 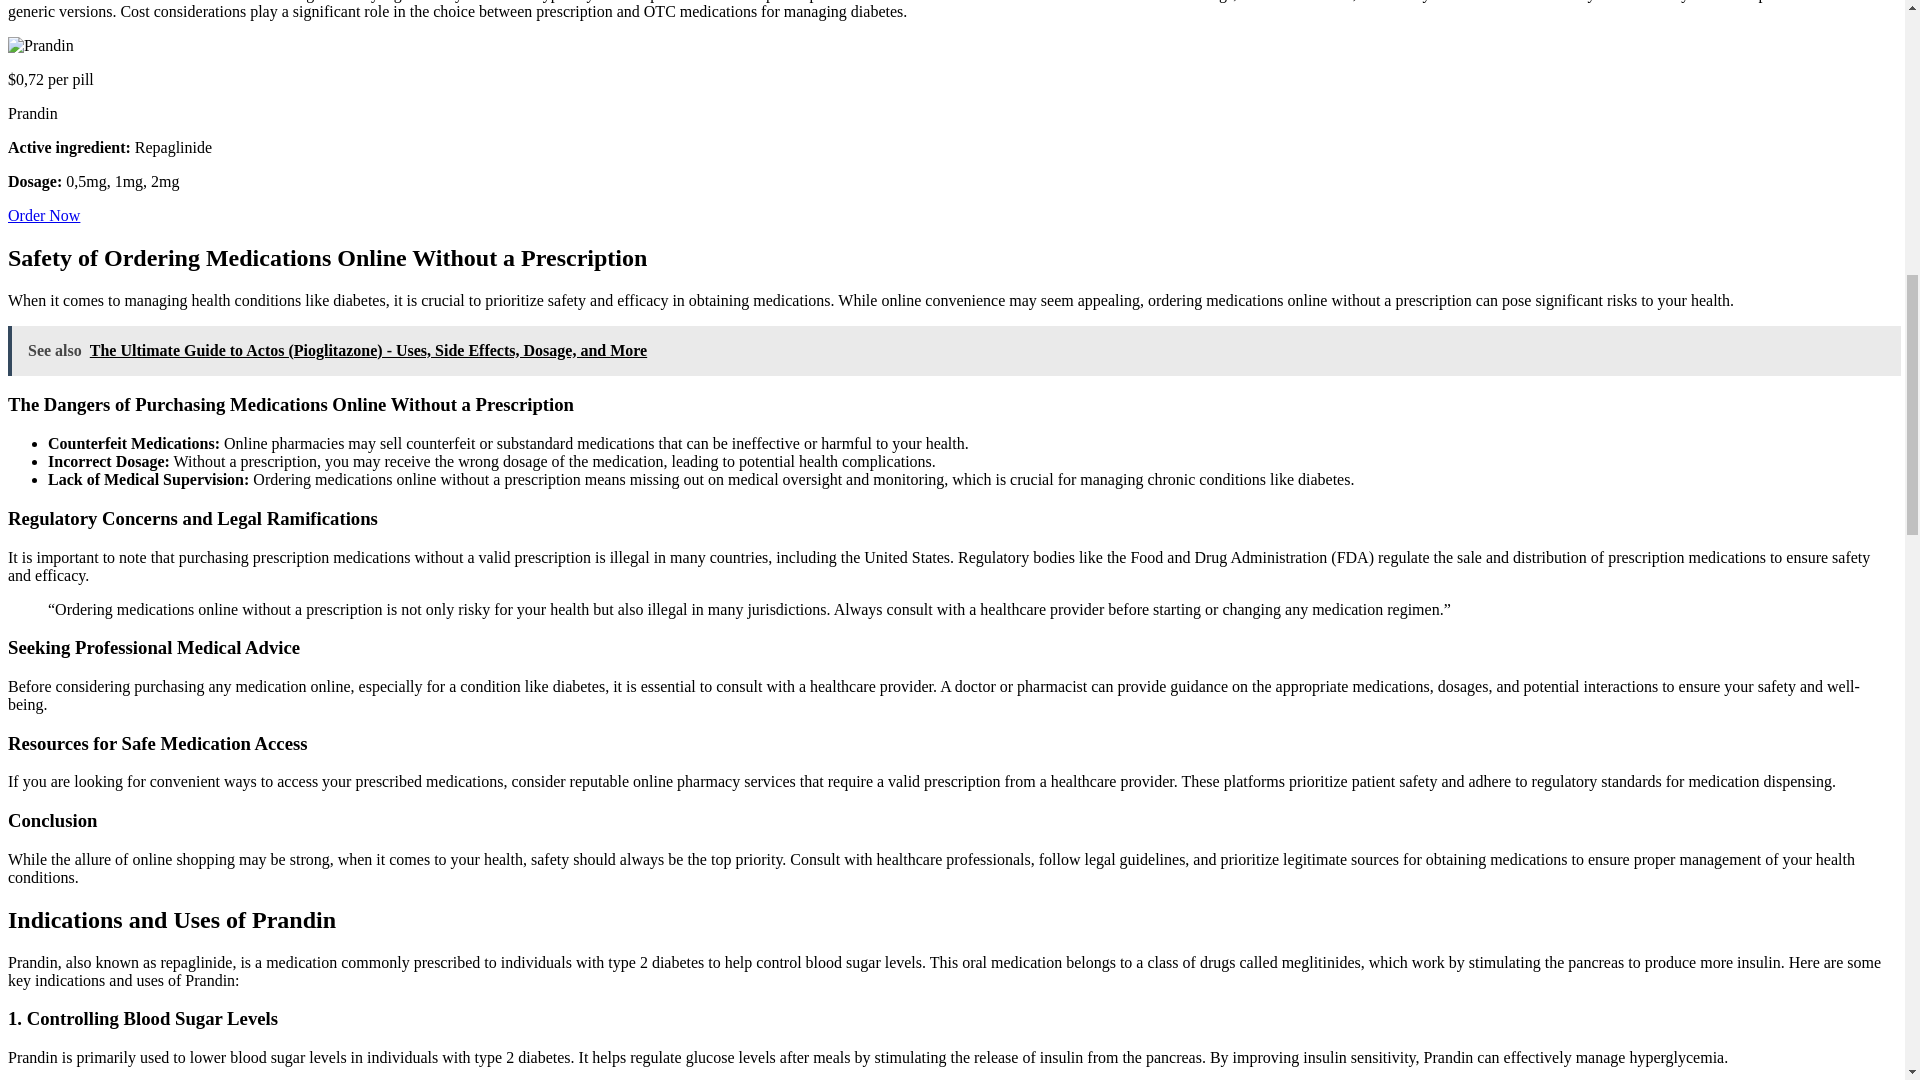 I want to click on Order Now, so click(x=44, y=215).